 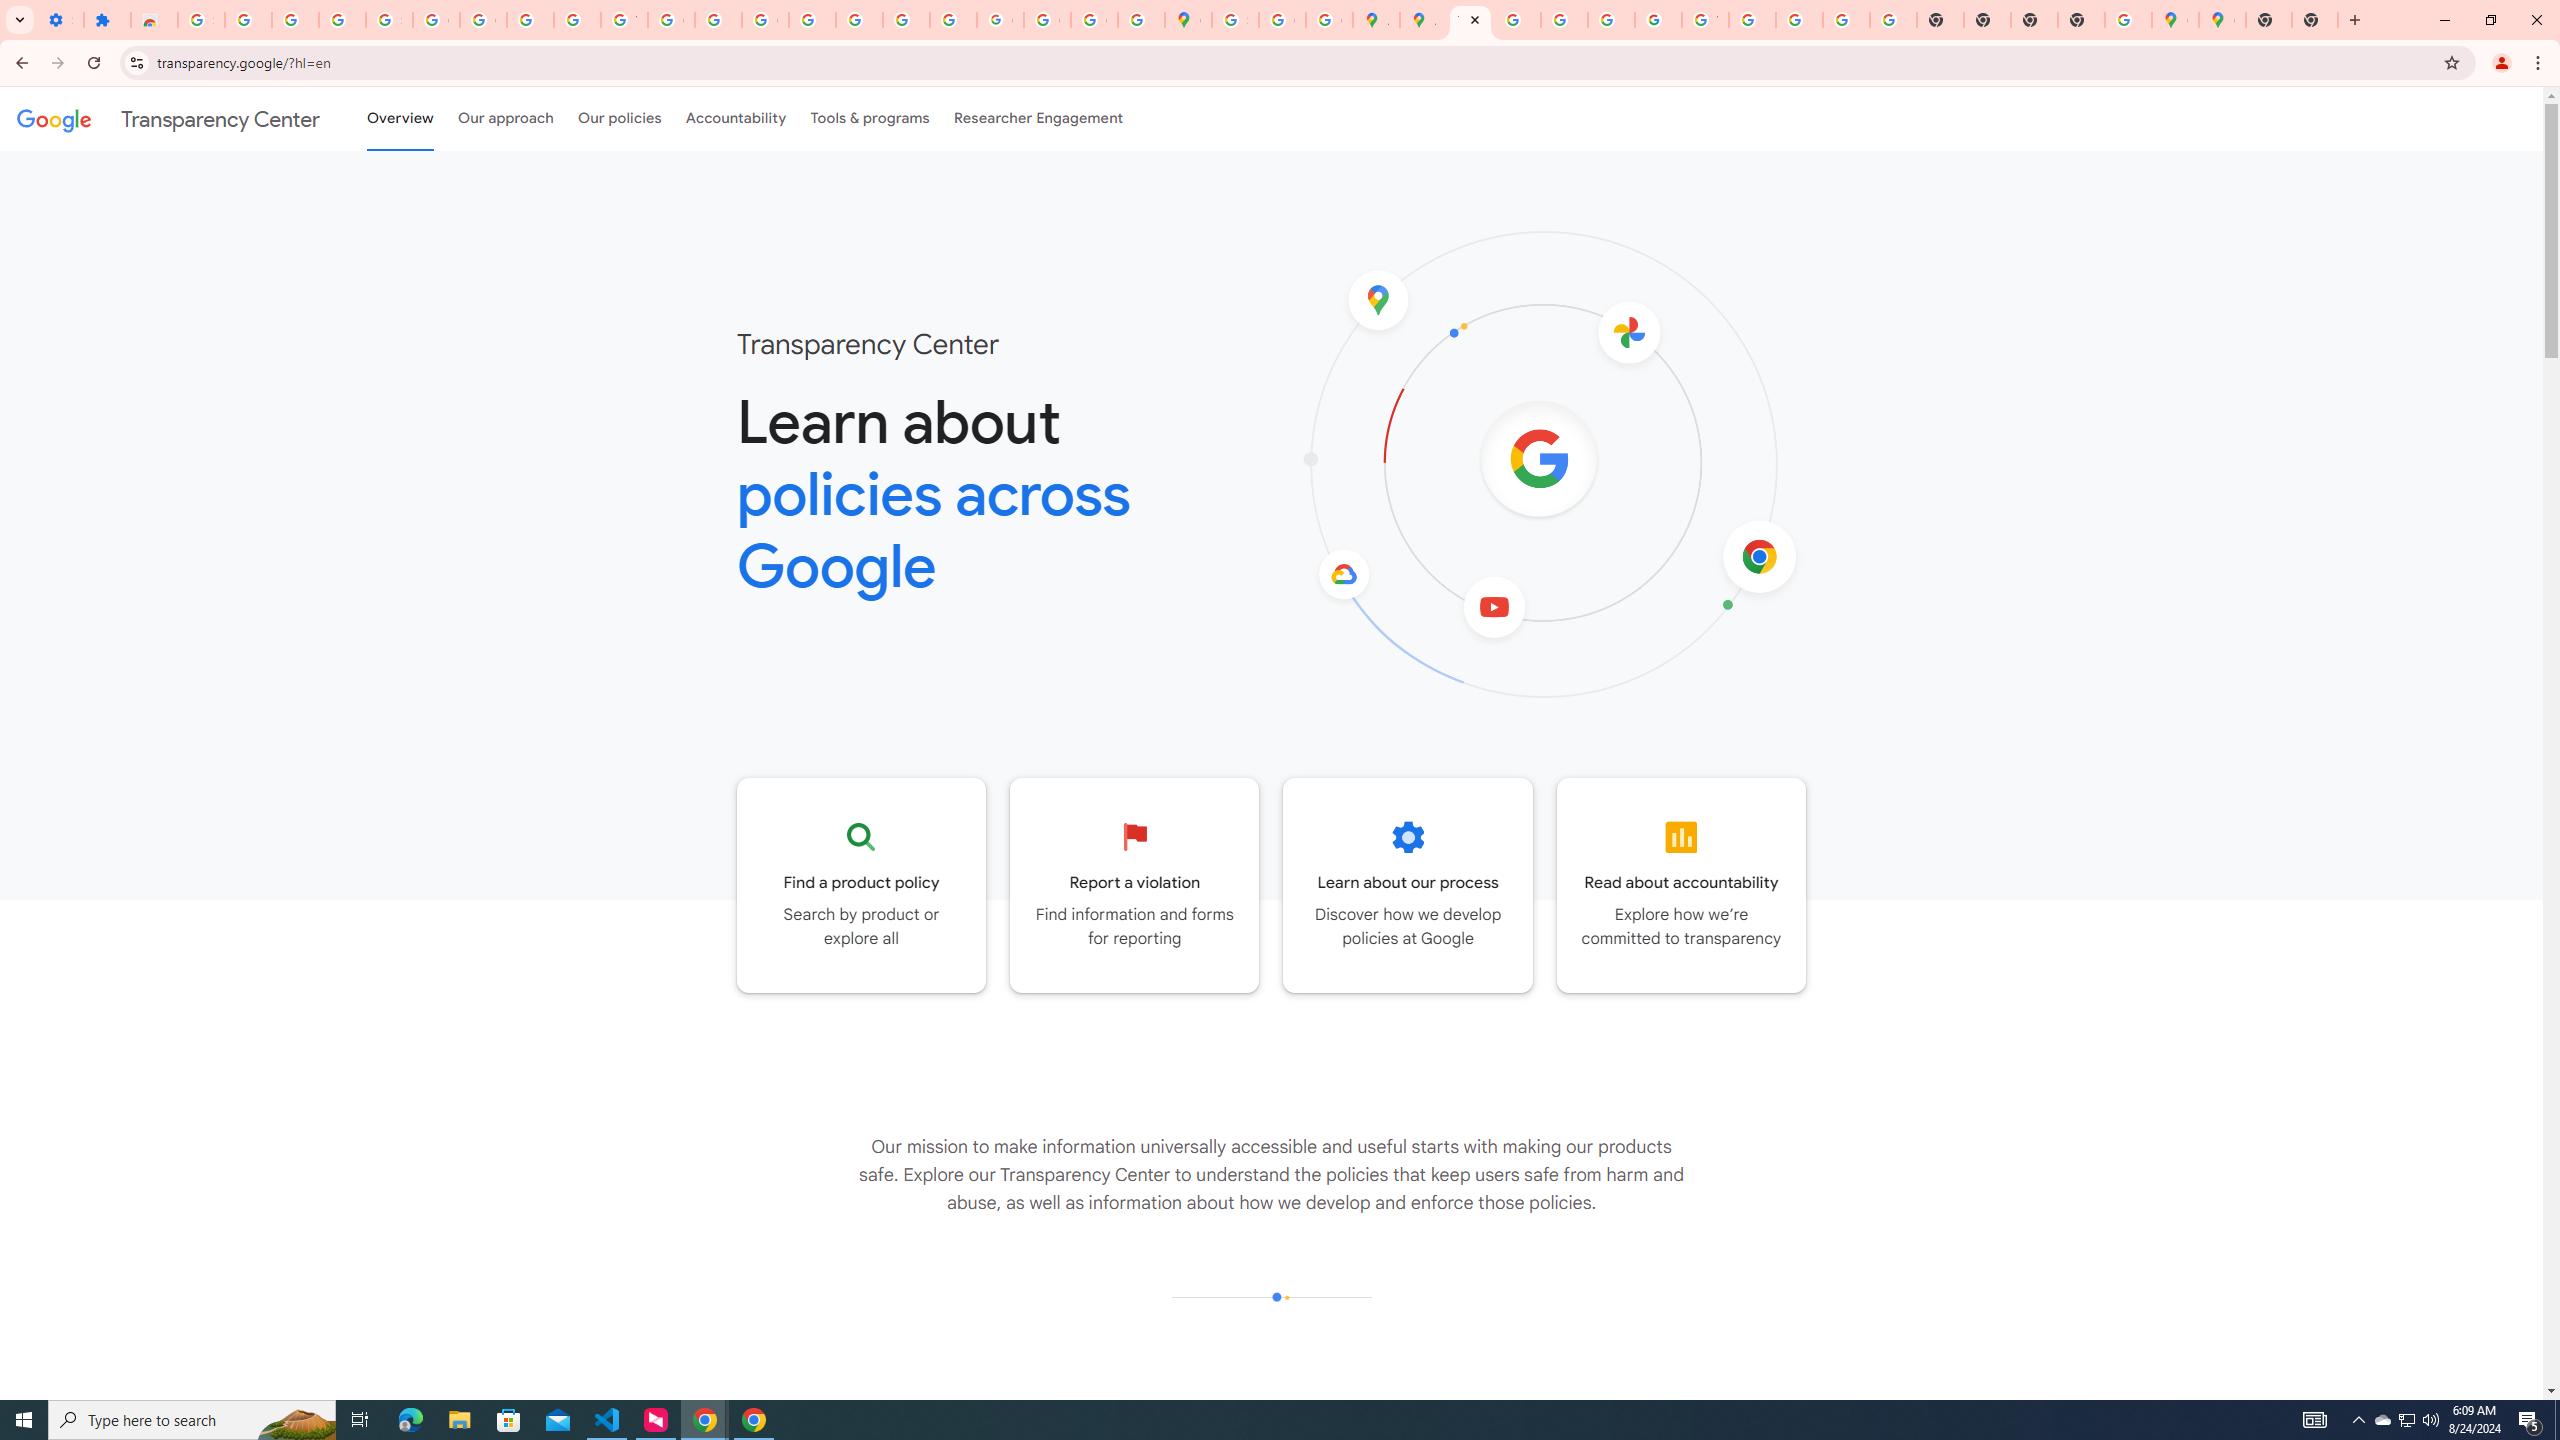 I want to click on Accountability, so click(x=736, y=118).